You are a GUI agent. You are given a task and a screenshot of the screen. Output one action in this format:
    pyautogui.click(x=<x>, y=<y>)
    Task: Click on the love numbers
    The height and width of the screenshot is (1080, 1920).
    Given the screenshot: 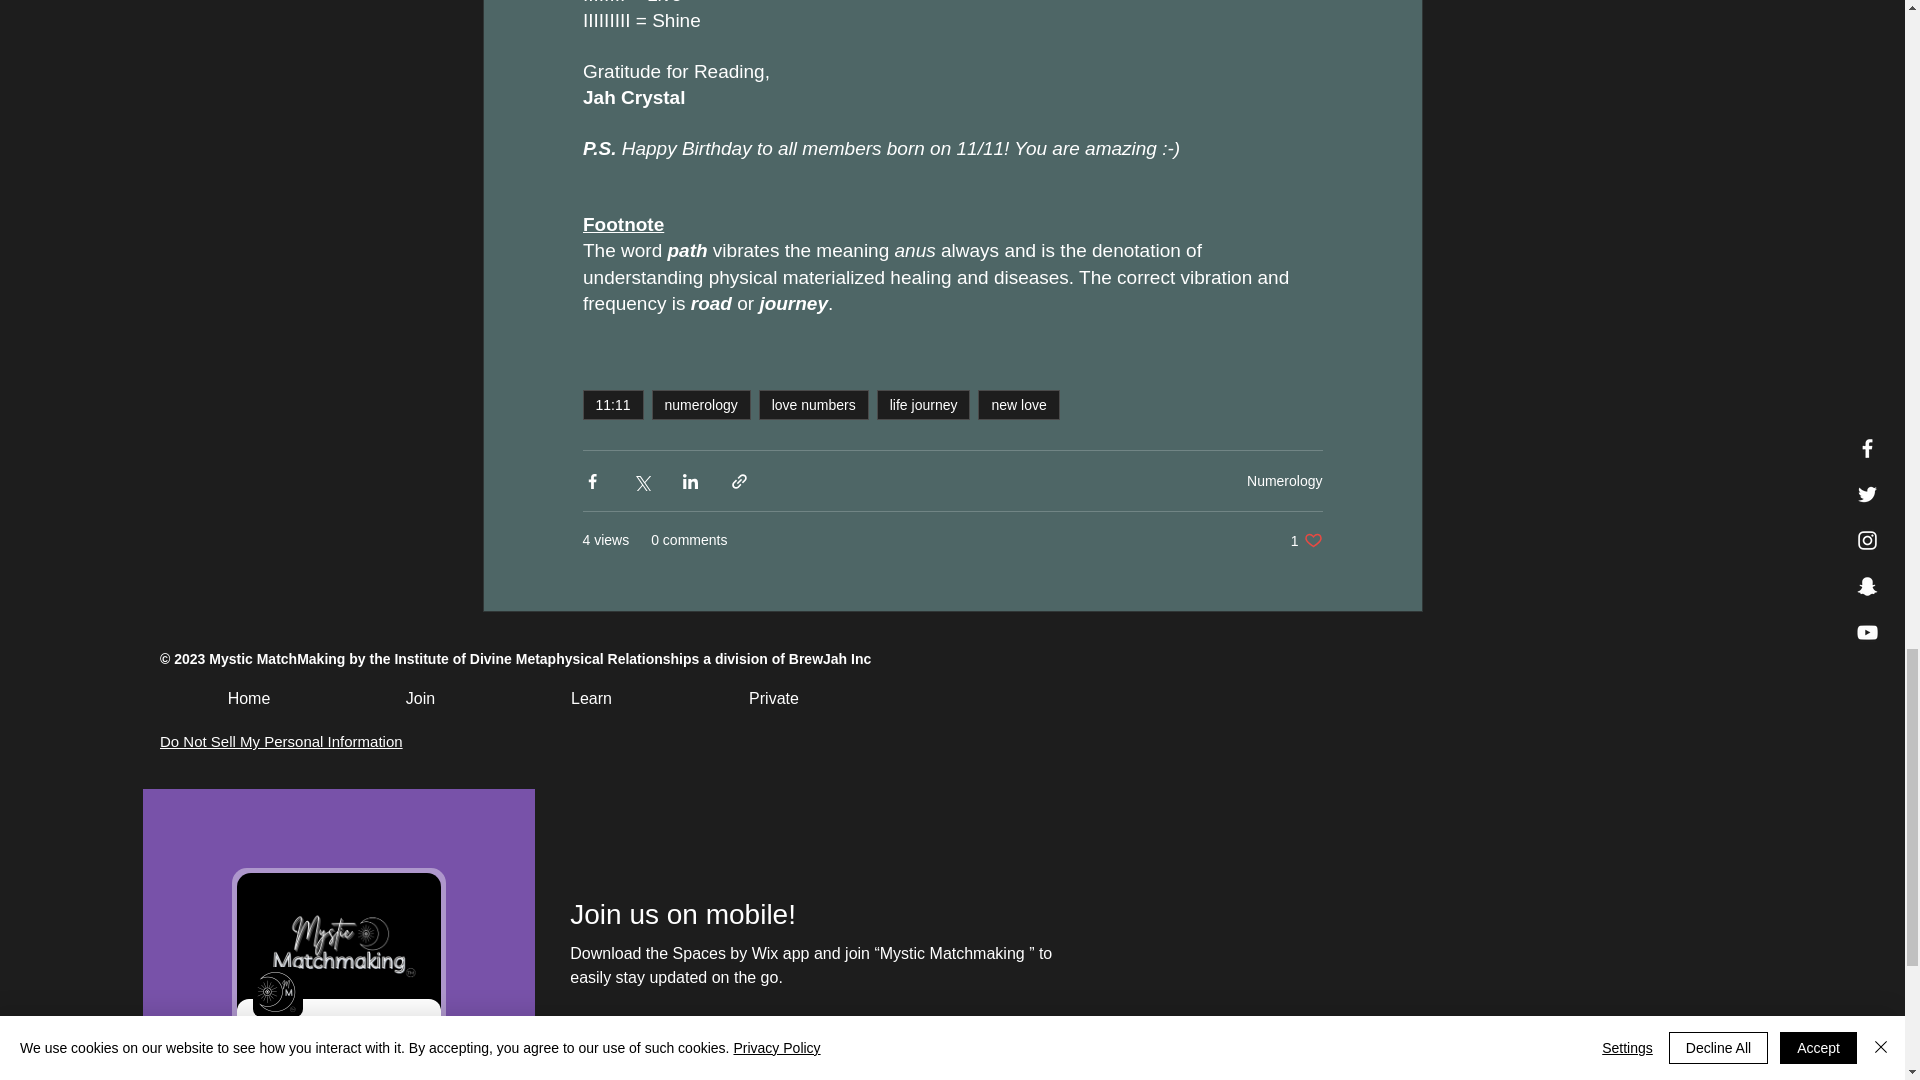 What is the action you would take?
    pyautogui.click(x=814, y=404)
    